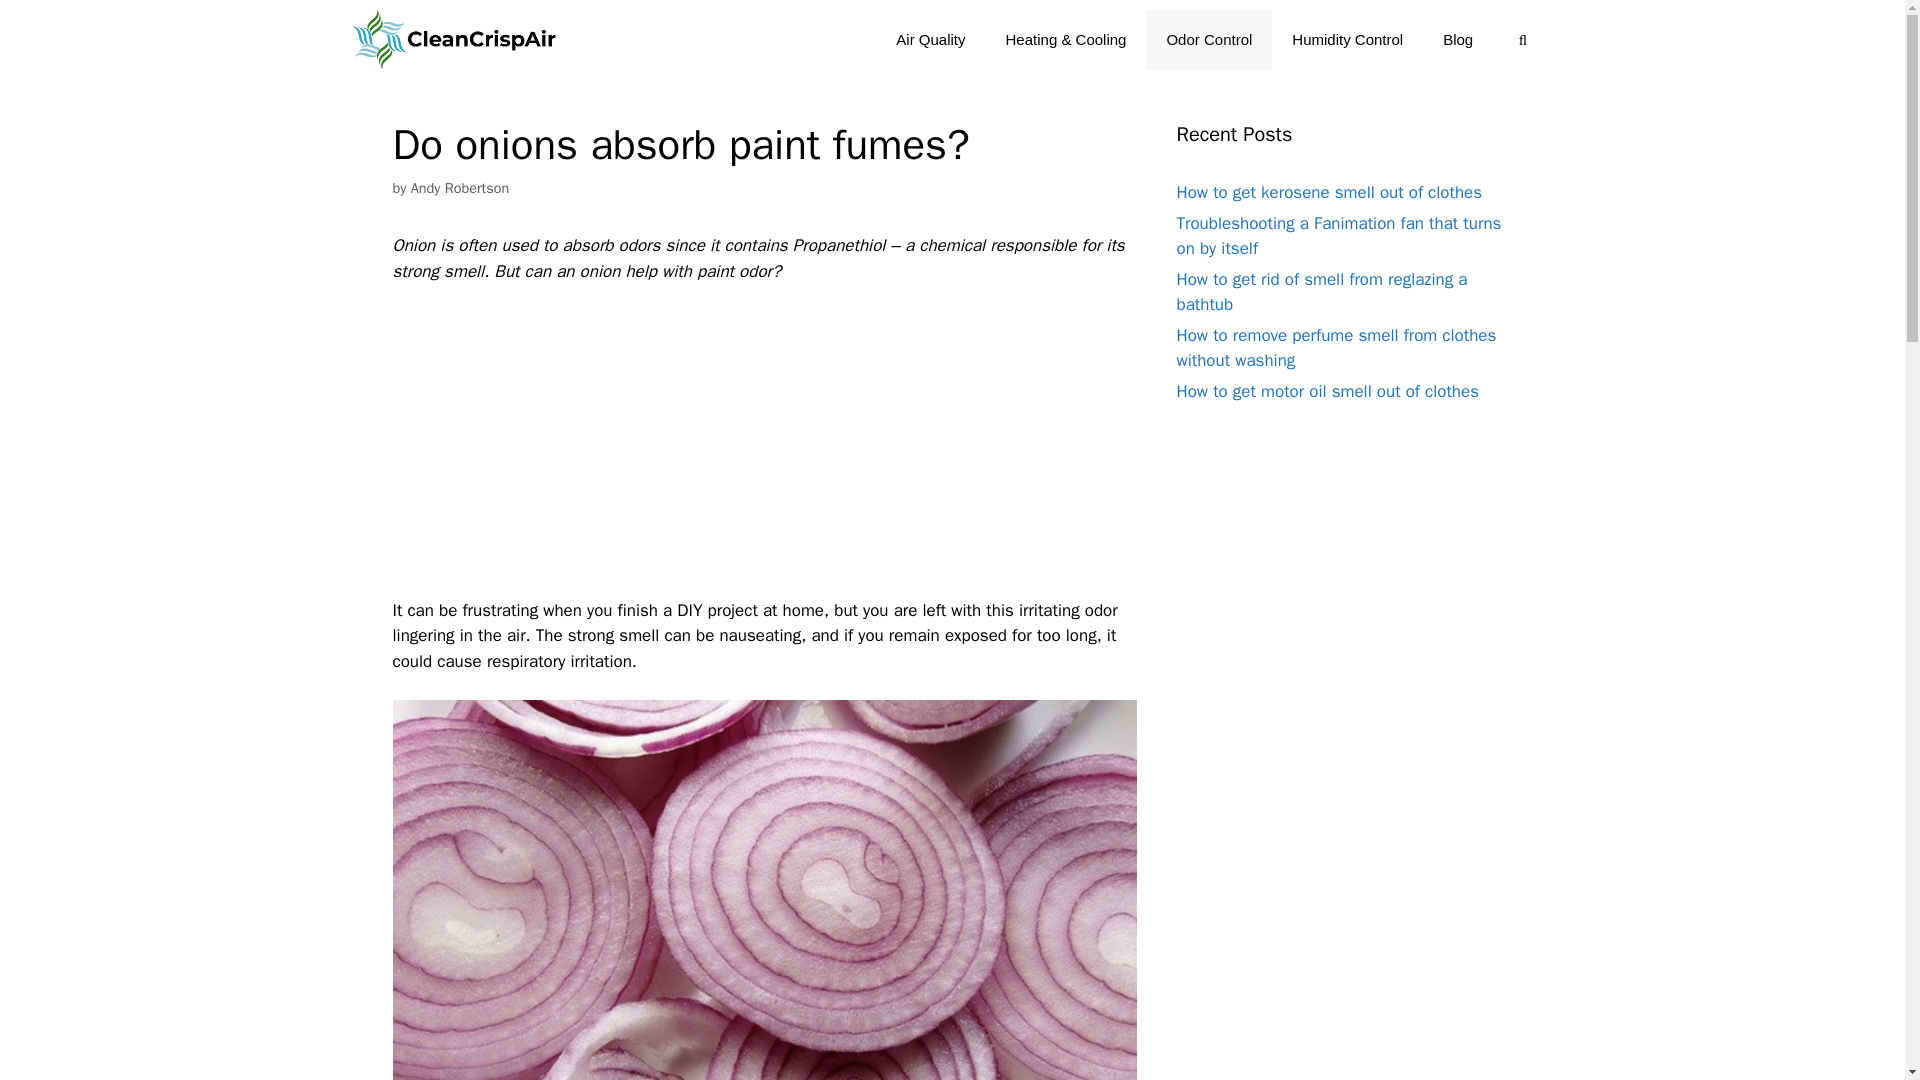 The image size is (1920, 1080). Describe the element at coordinates (1338, 235) in the screenshot. I see `Troubleshooting a Fanimation fan that turns on by itself` at that location.